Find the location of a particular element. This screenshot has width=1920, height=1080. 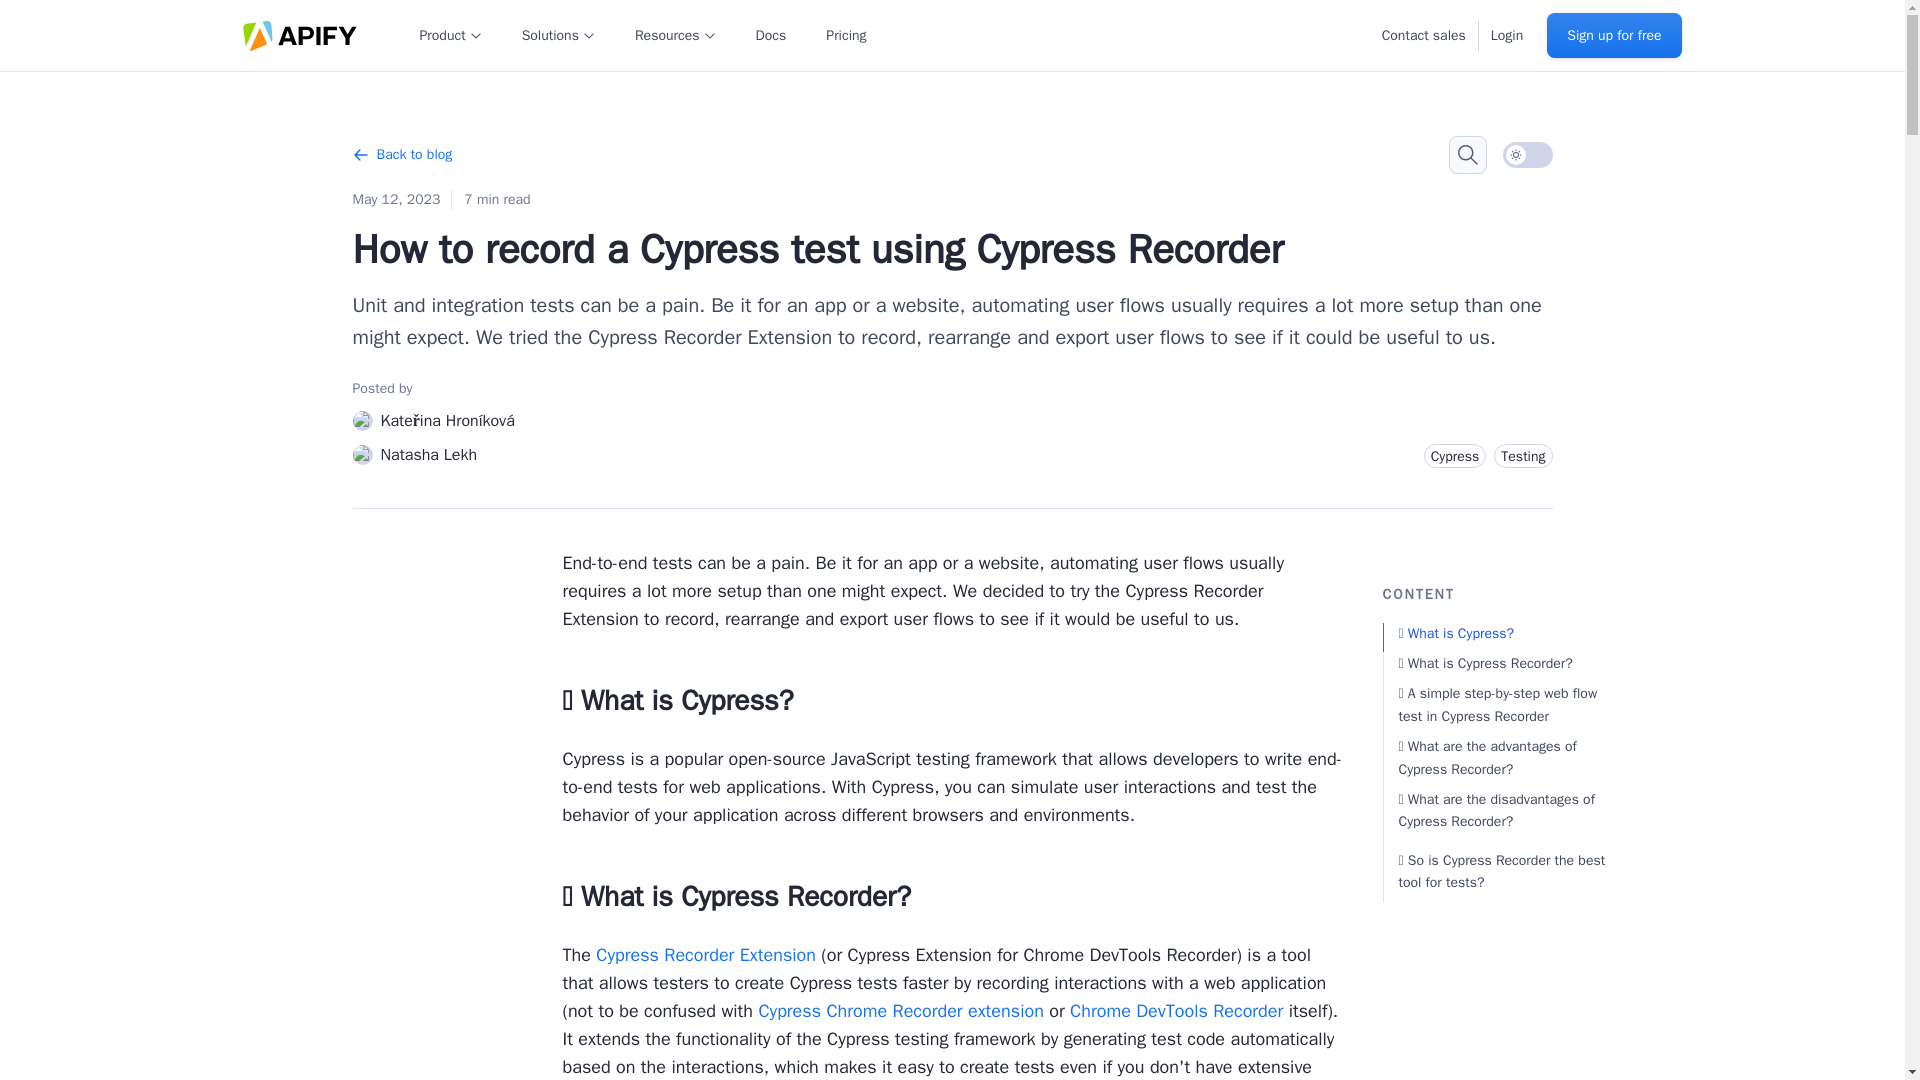

Contact sales is located at coordinates (1424, 34).